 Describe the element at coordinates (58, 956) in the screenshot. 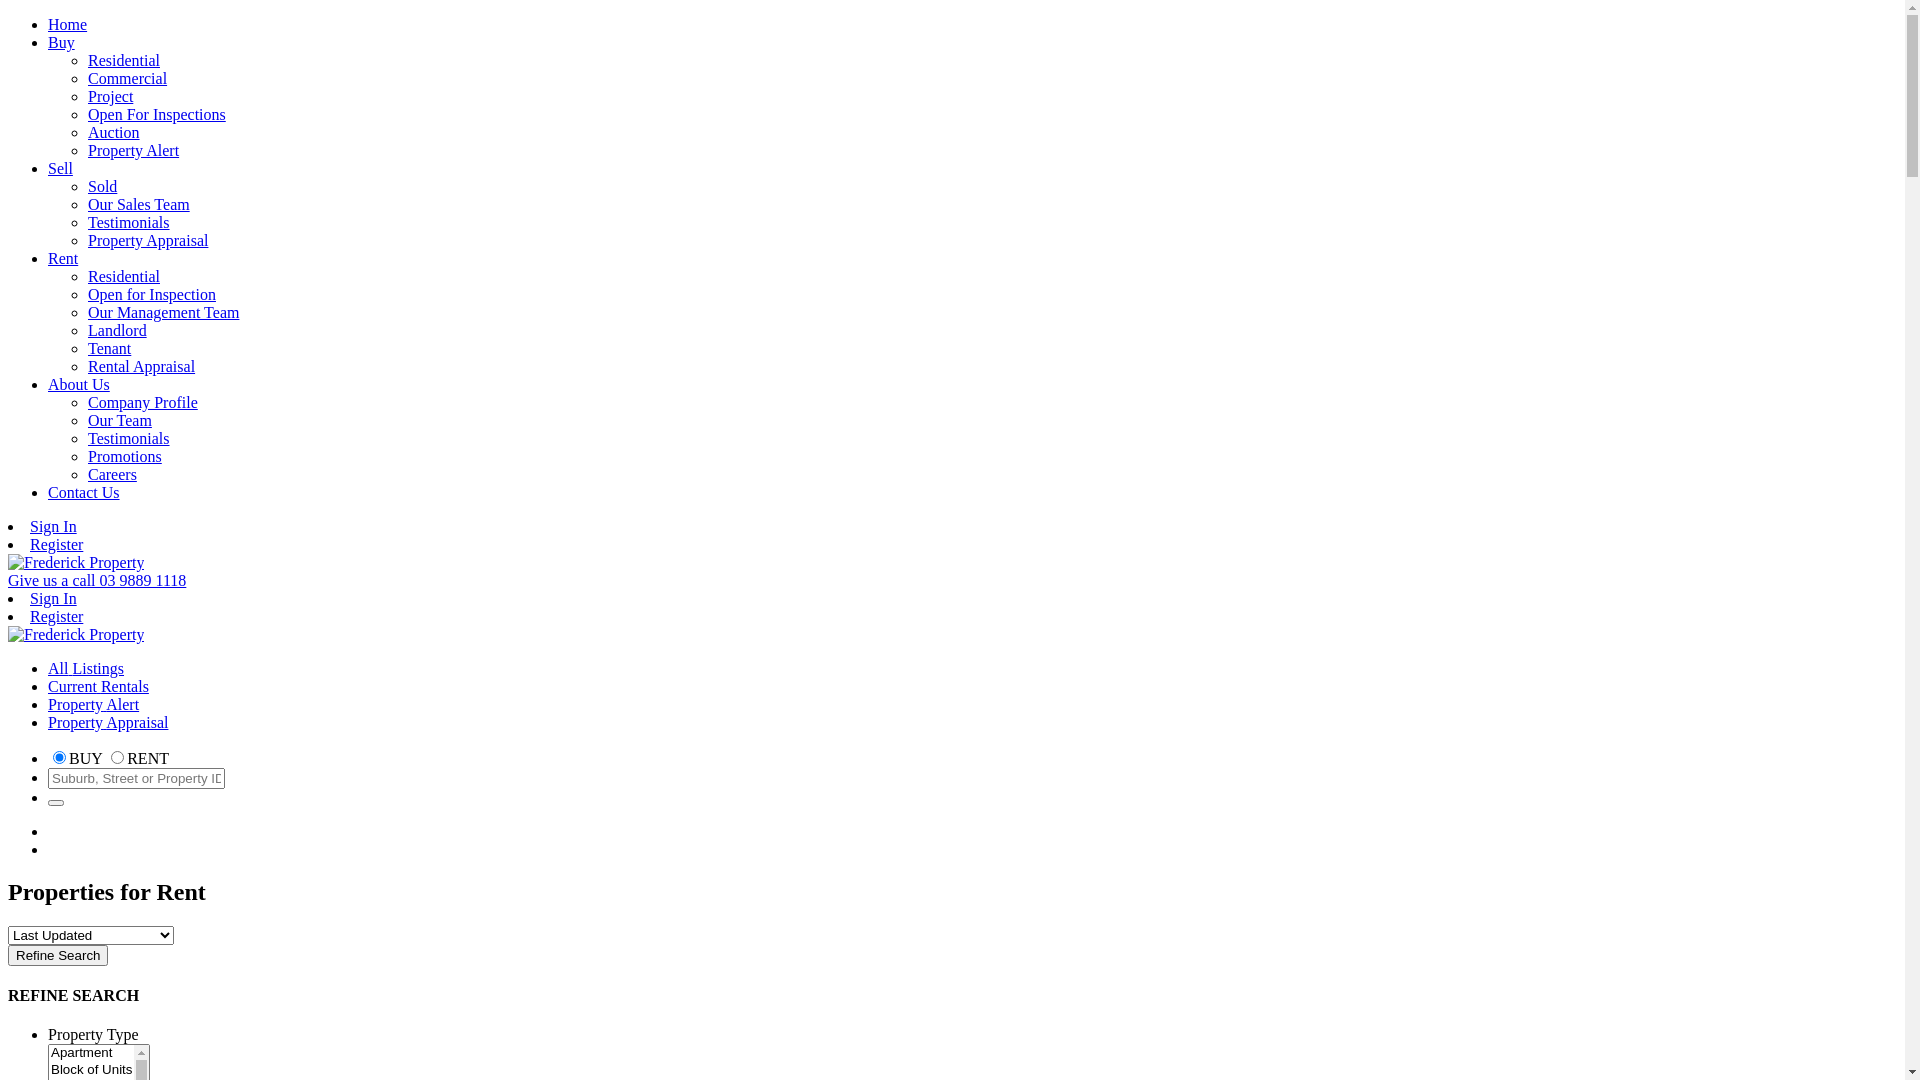

I see `Refine Search` at that location.